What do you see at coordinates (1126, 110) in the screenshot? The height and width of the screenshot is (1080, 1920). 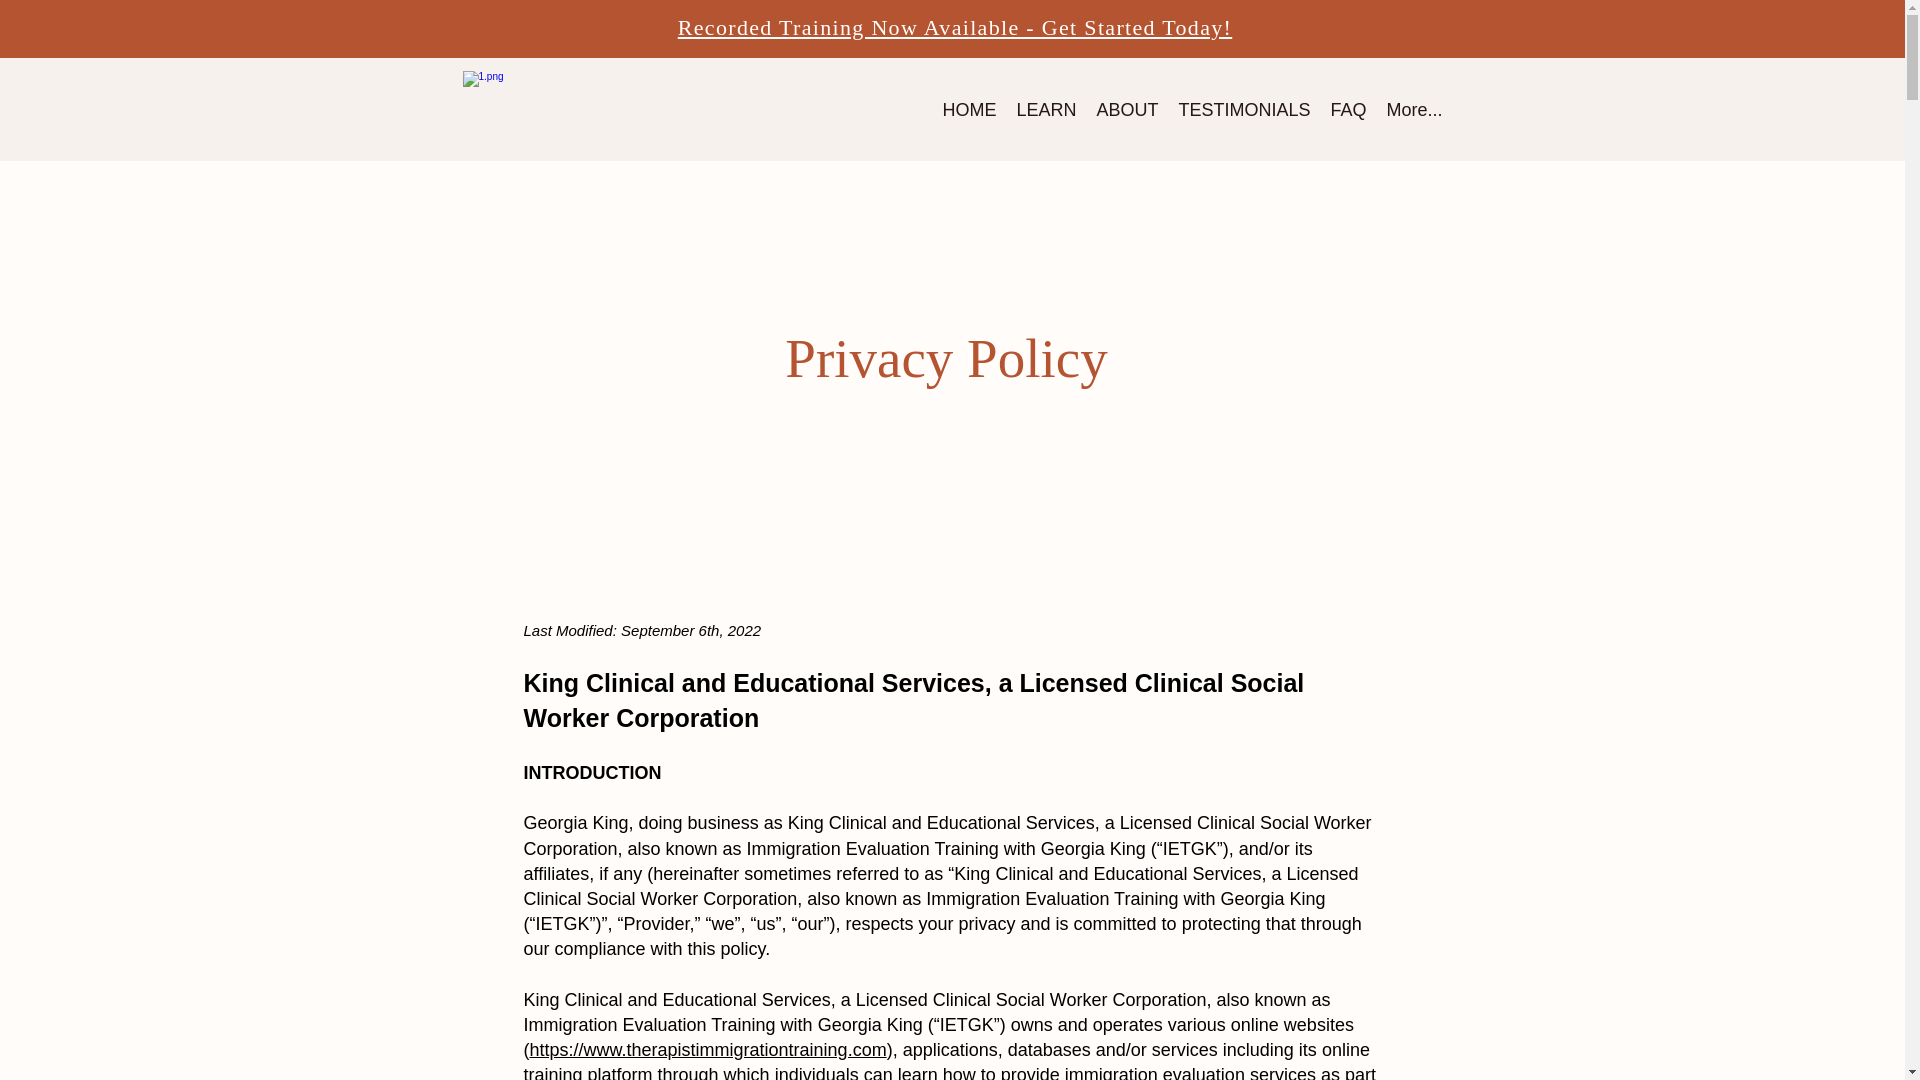 I see `ABOUT` at bounding box center [1126, 110].